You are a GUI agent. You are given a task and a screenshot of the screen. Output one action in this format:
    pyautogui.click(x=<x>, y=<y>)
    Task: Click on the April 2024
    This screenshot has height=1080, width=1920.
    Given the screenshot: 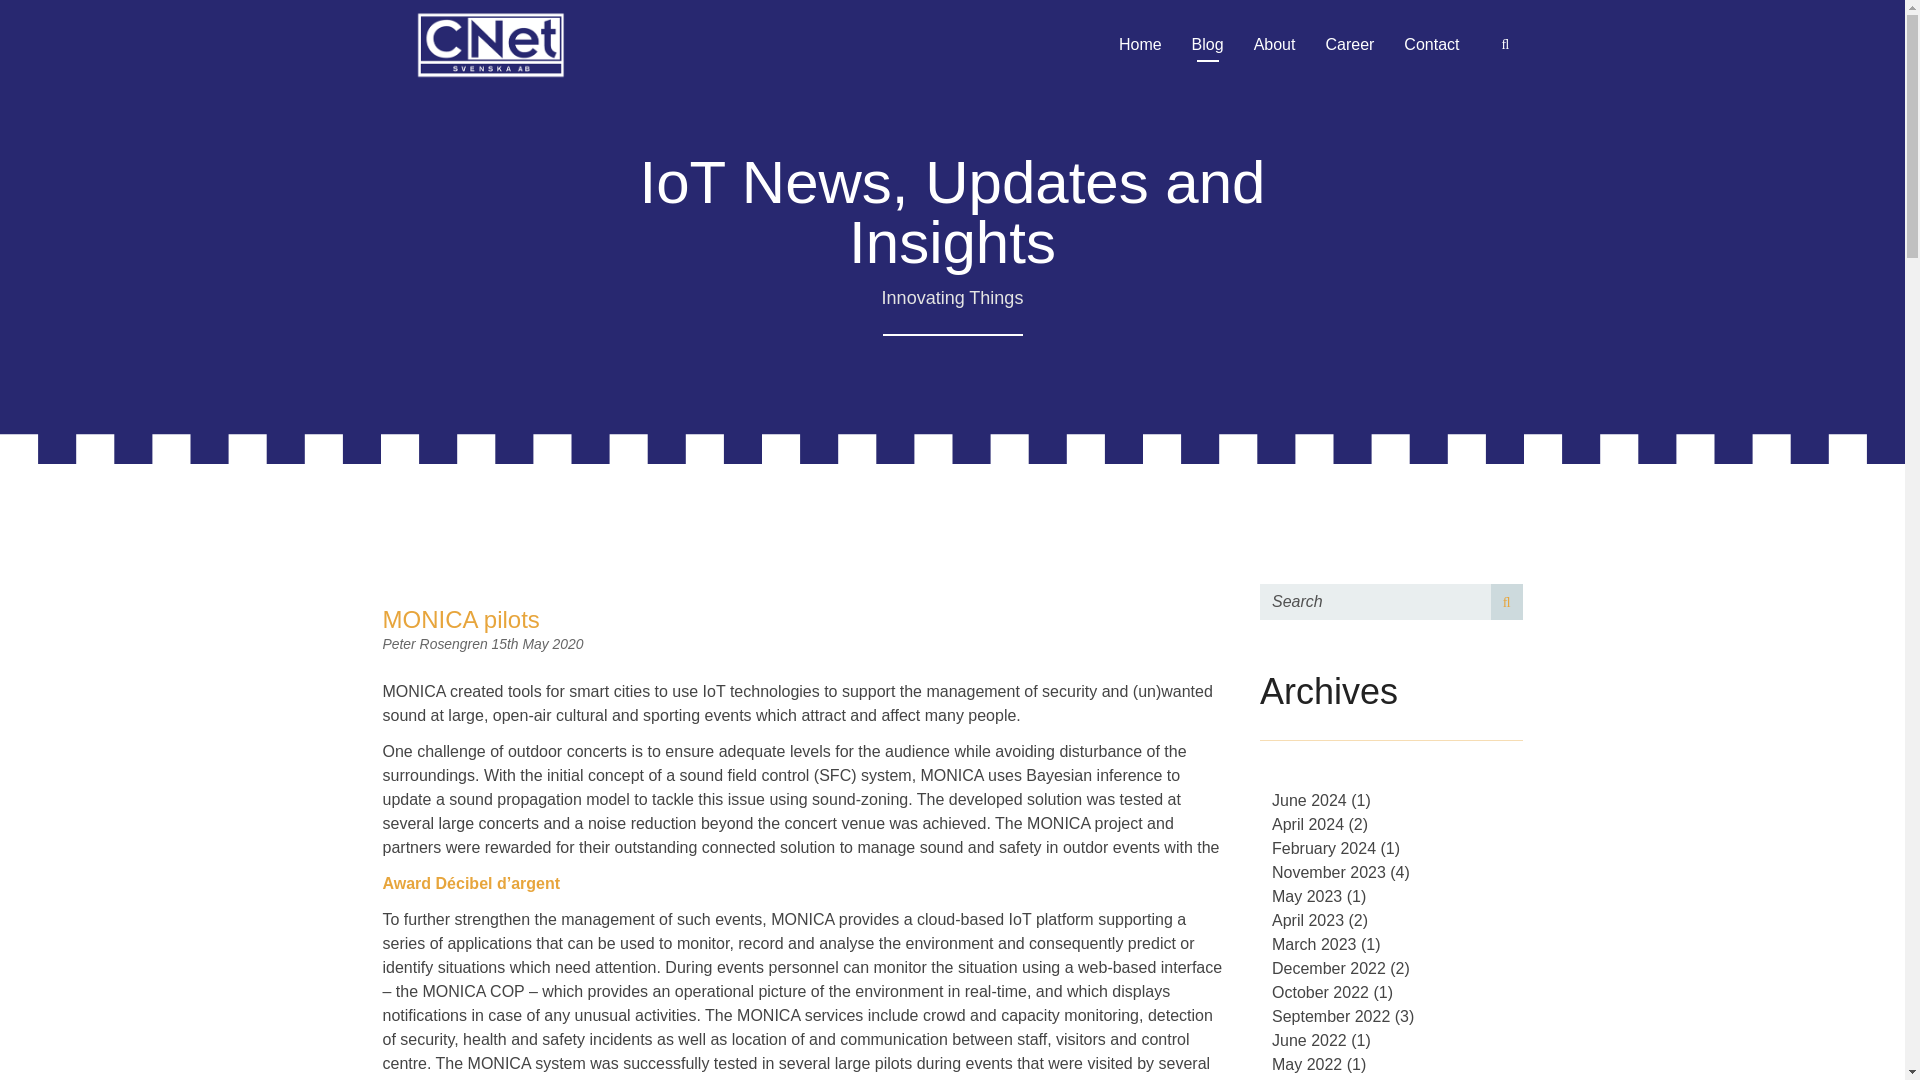 What is the action you would take?
    pyautogui.click(x=1308, y=824)
    